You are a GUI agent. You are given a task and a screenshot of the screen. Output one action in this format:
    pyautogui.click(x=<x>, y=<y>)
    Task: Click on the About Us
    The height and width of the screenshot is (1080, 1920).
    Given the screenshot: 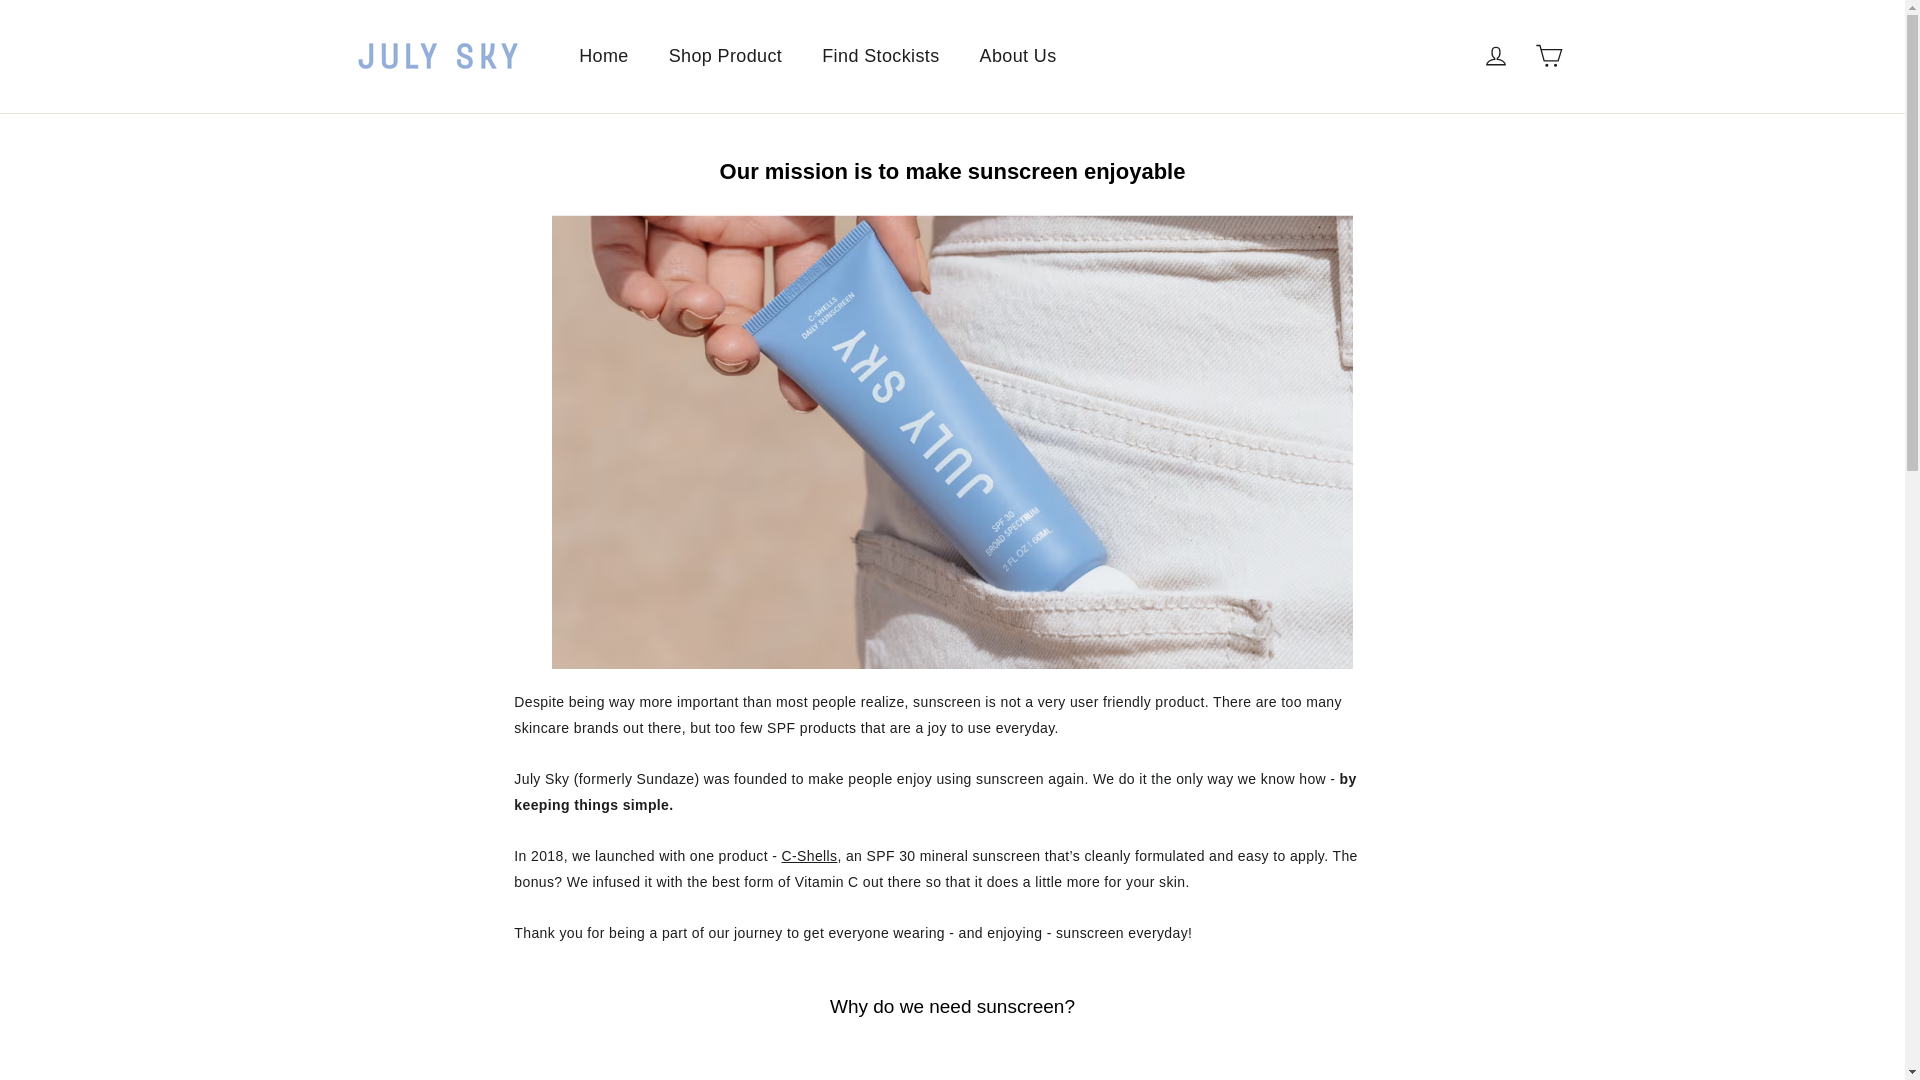 What is the action you would take?
    pyautogui.click(x=1018, y=56)
    